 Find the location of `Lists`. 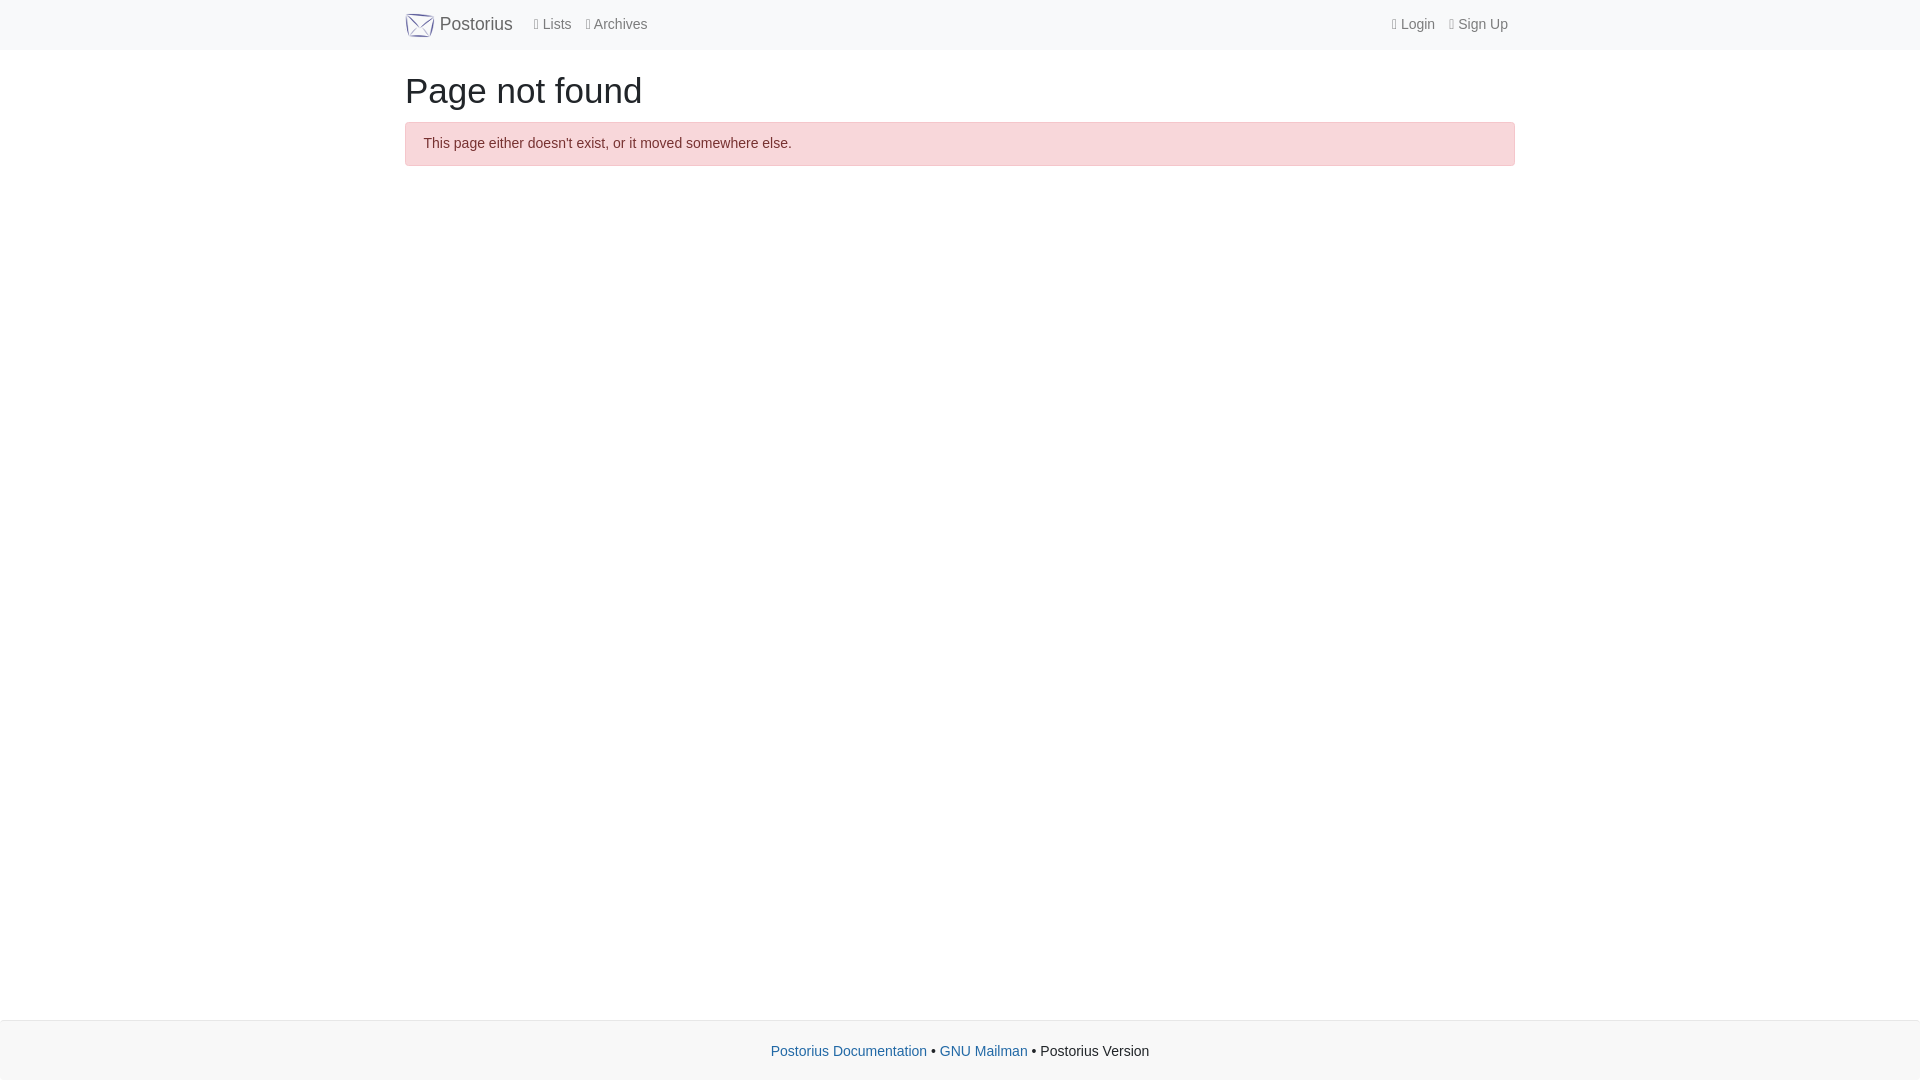

Lists is located at coordinates (552, 24).